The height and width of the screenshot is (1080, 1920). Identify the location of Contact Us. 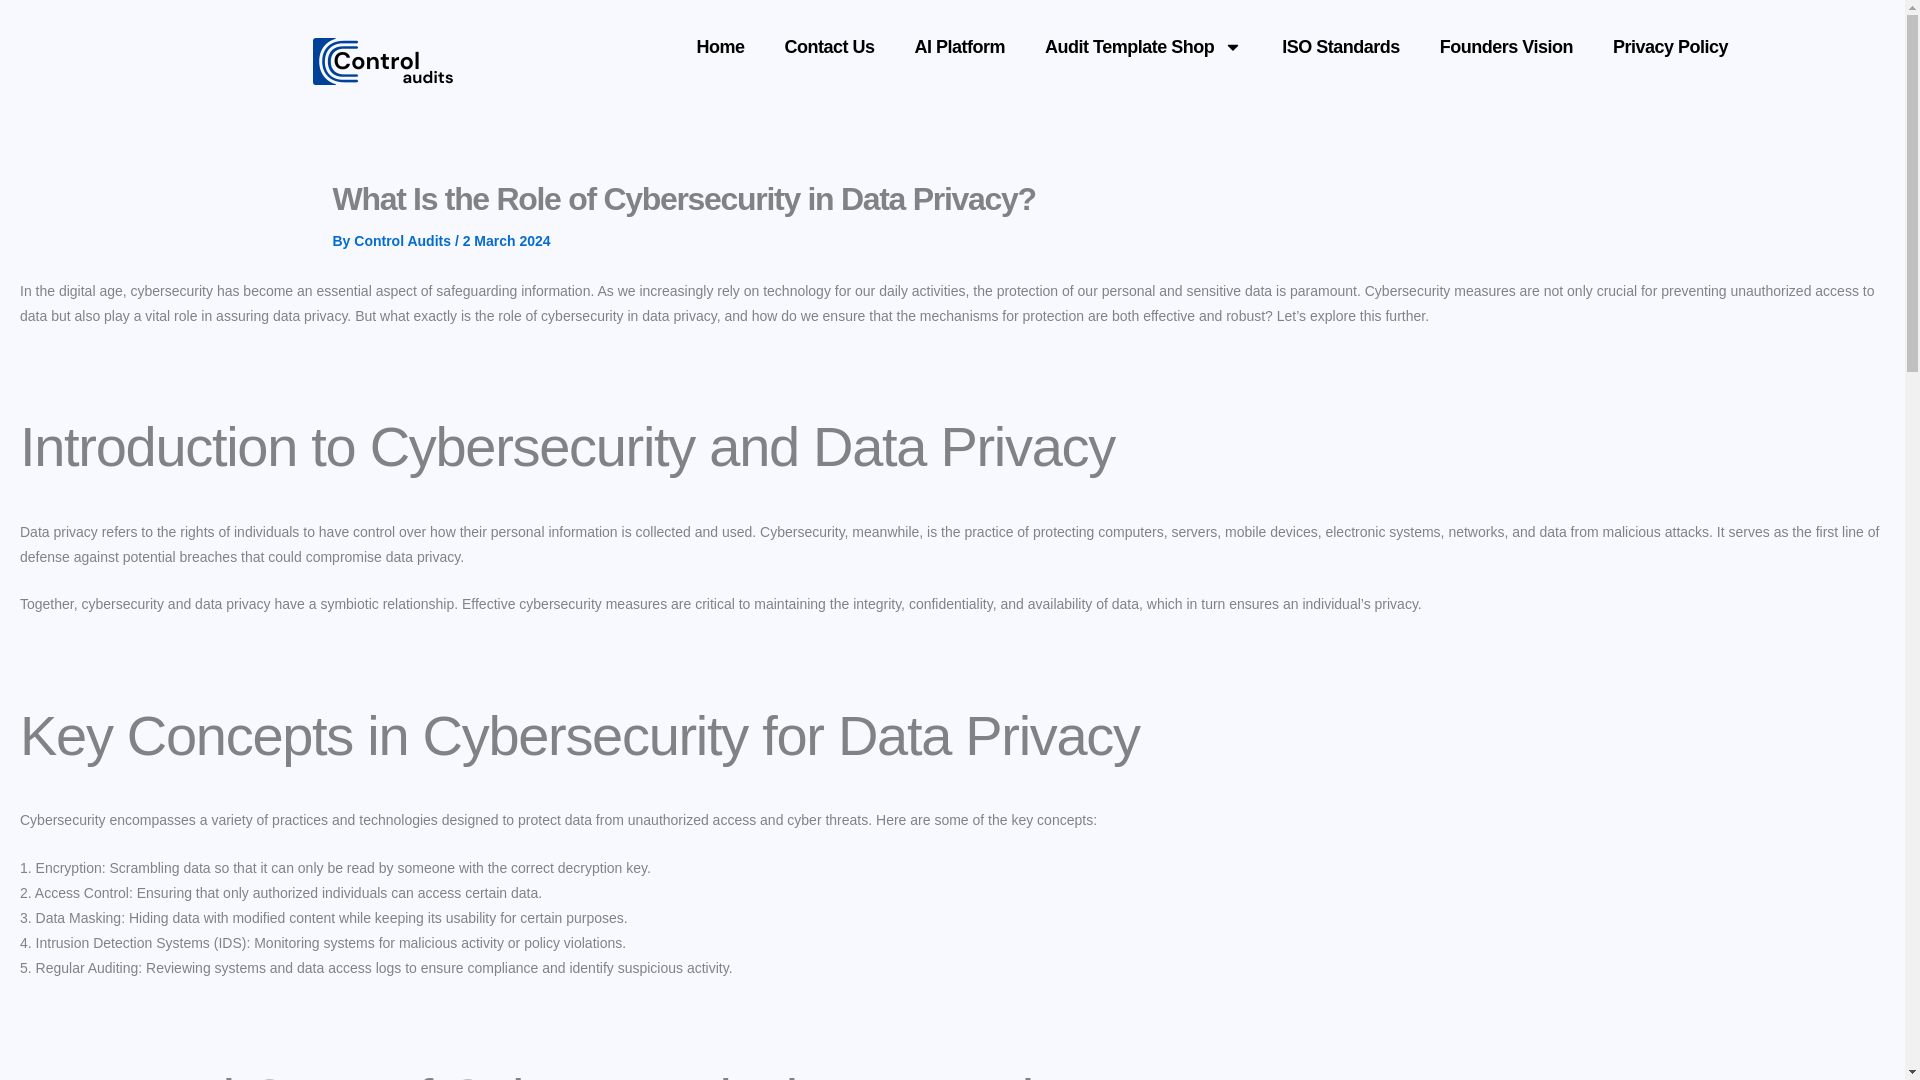
(829, 46).